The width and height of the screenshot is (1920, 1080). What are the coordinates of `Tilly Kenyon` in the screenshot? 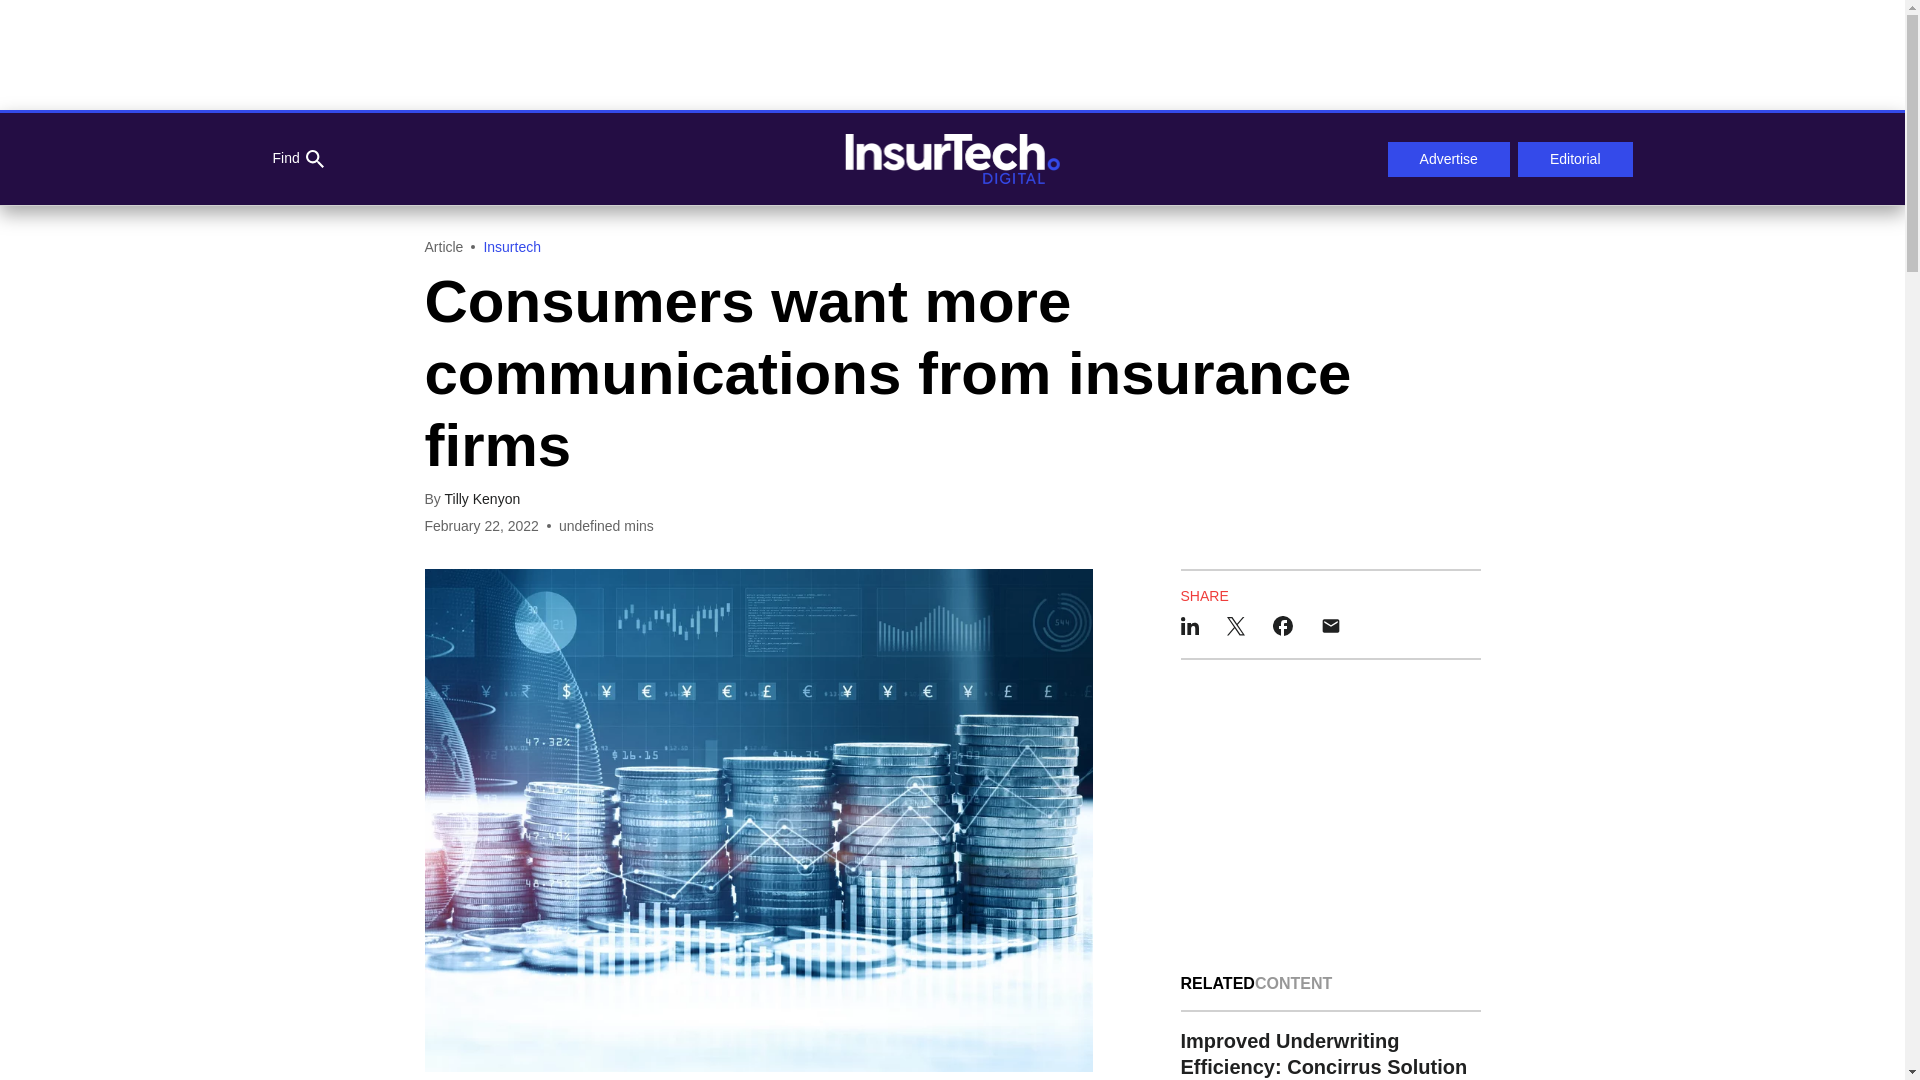 It's located at (482, 498).